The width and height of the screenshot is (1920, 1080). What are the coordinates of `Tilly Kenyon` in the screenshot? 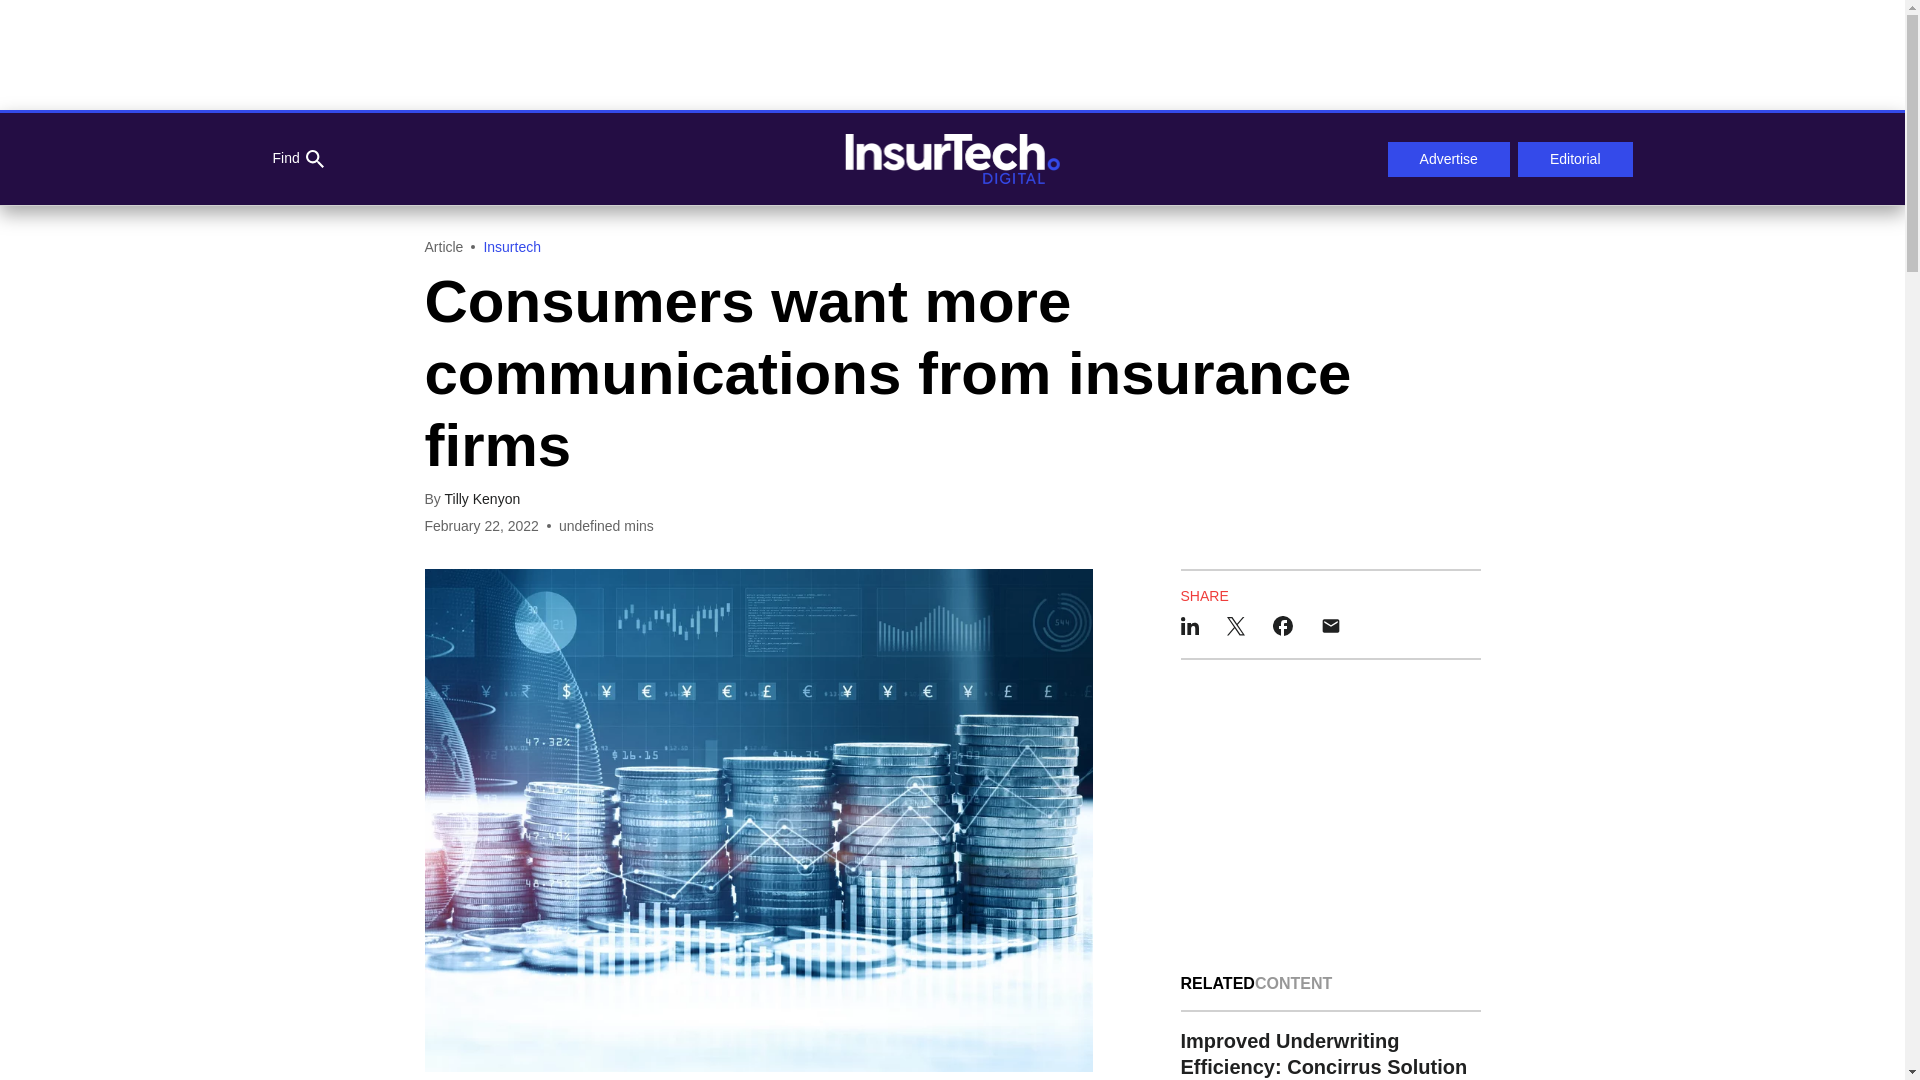 It's located at (482, 498).